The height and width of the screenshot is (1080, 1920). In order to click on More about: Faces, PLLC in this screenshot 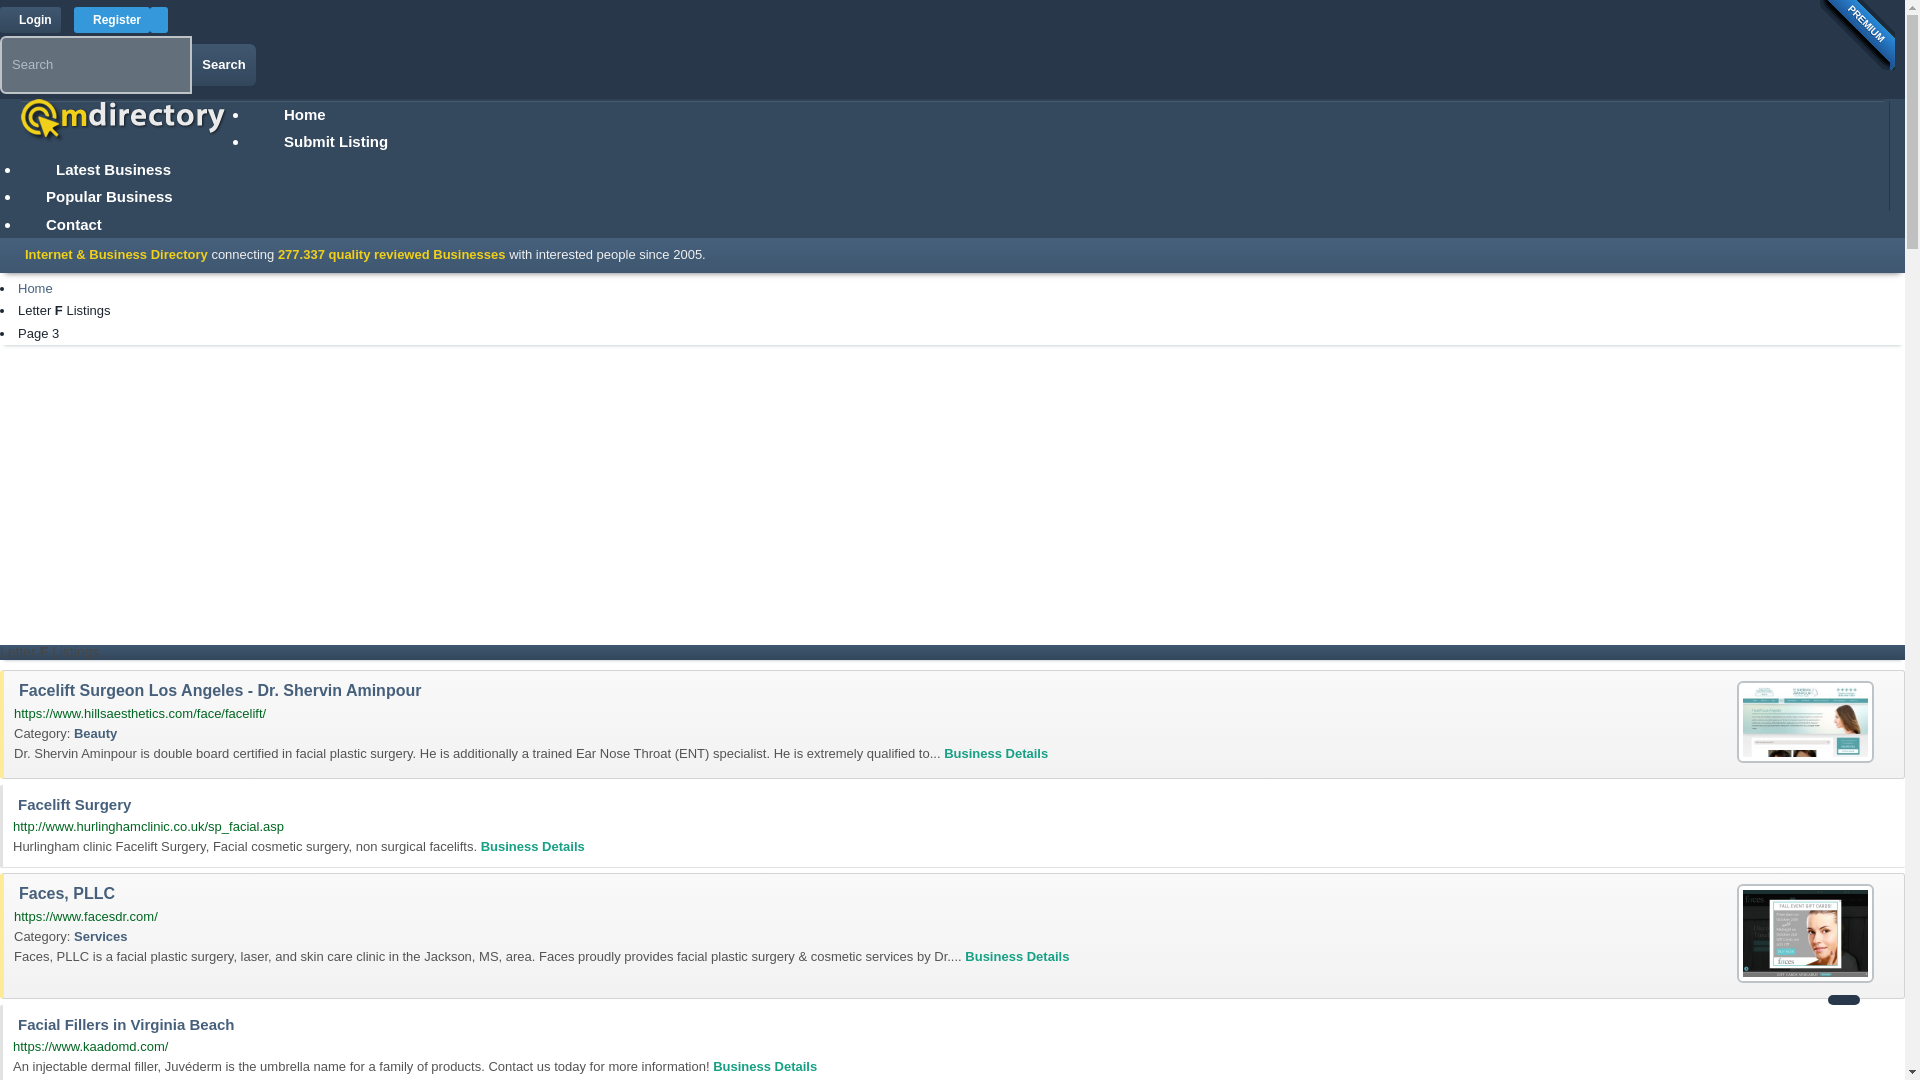, I will do `click(1017, 956)`.